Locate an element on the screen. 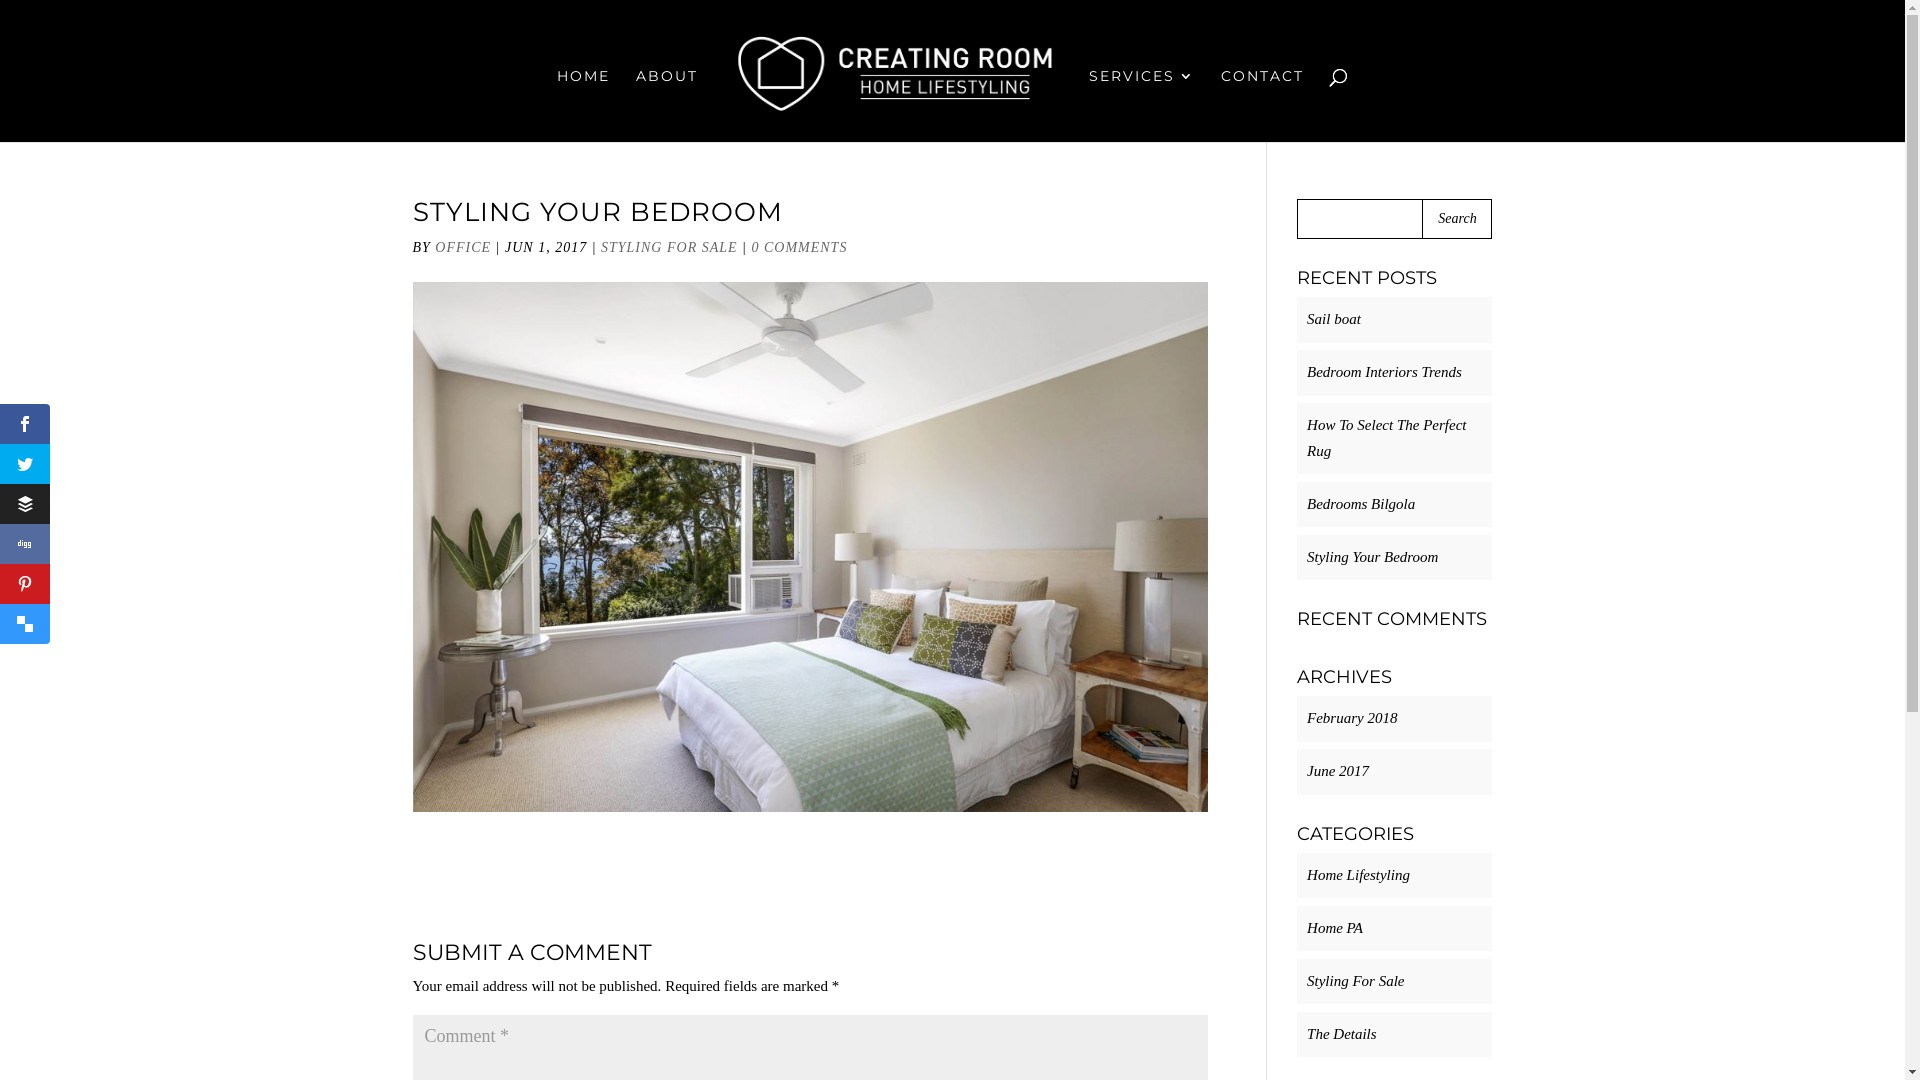 The height and width of the screenshot is (1080, 1920). Search is located at coordinates (1457, 219).